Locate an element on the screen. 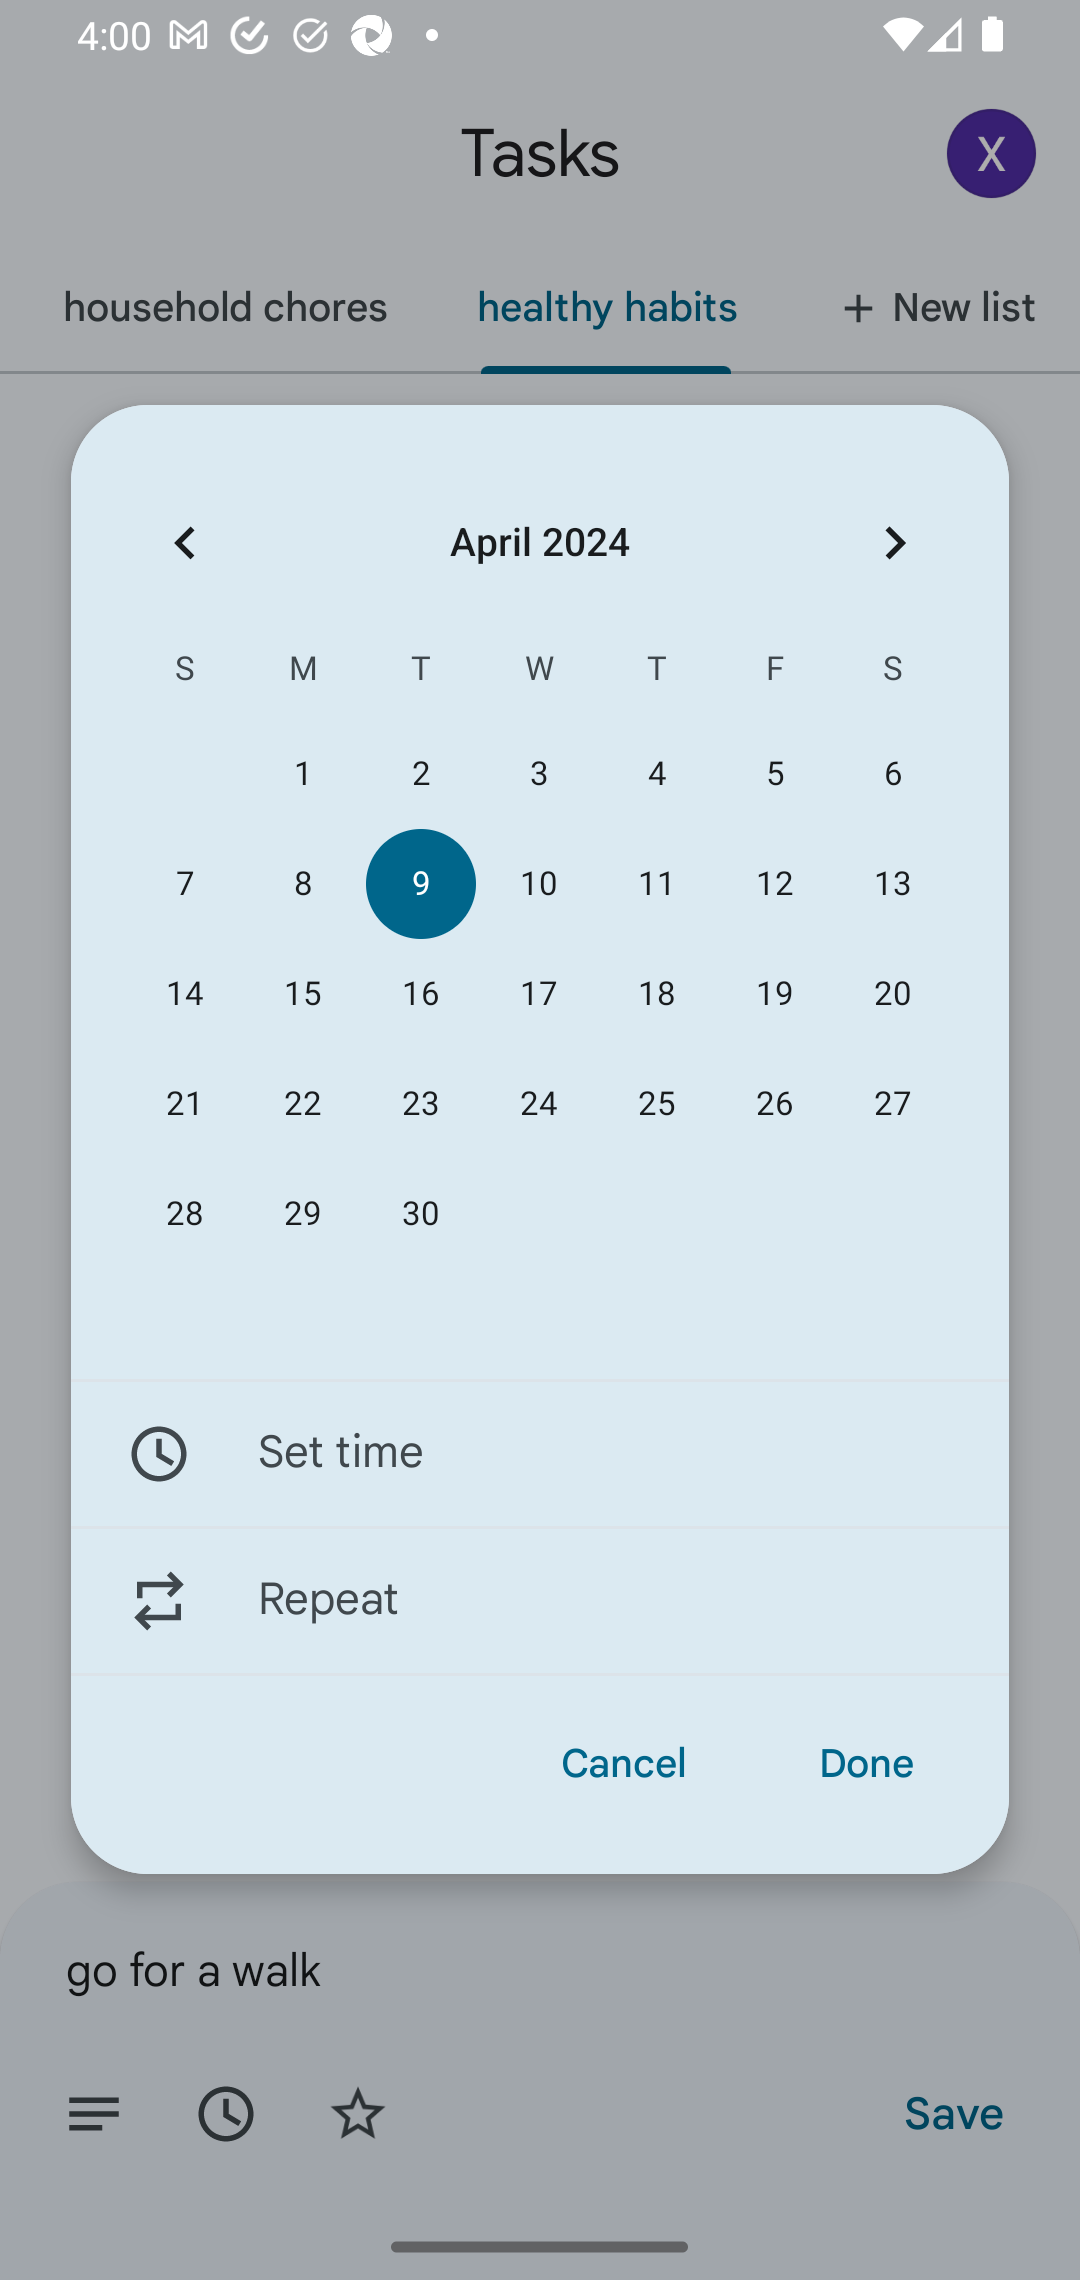 This screenshot has height=2280, width=1080. 14 14 April 2024 is located at coordinates (185, 994).